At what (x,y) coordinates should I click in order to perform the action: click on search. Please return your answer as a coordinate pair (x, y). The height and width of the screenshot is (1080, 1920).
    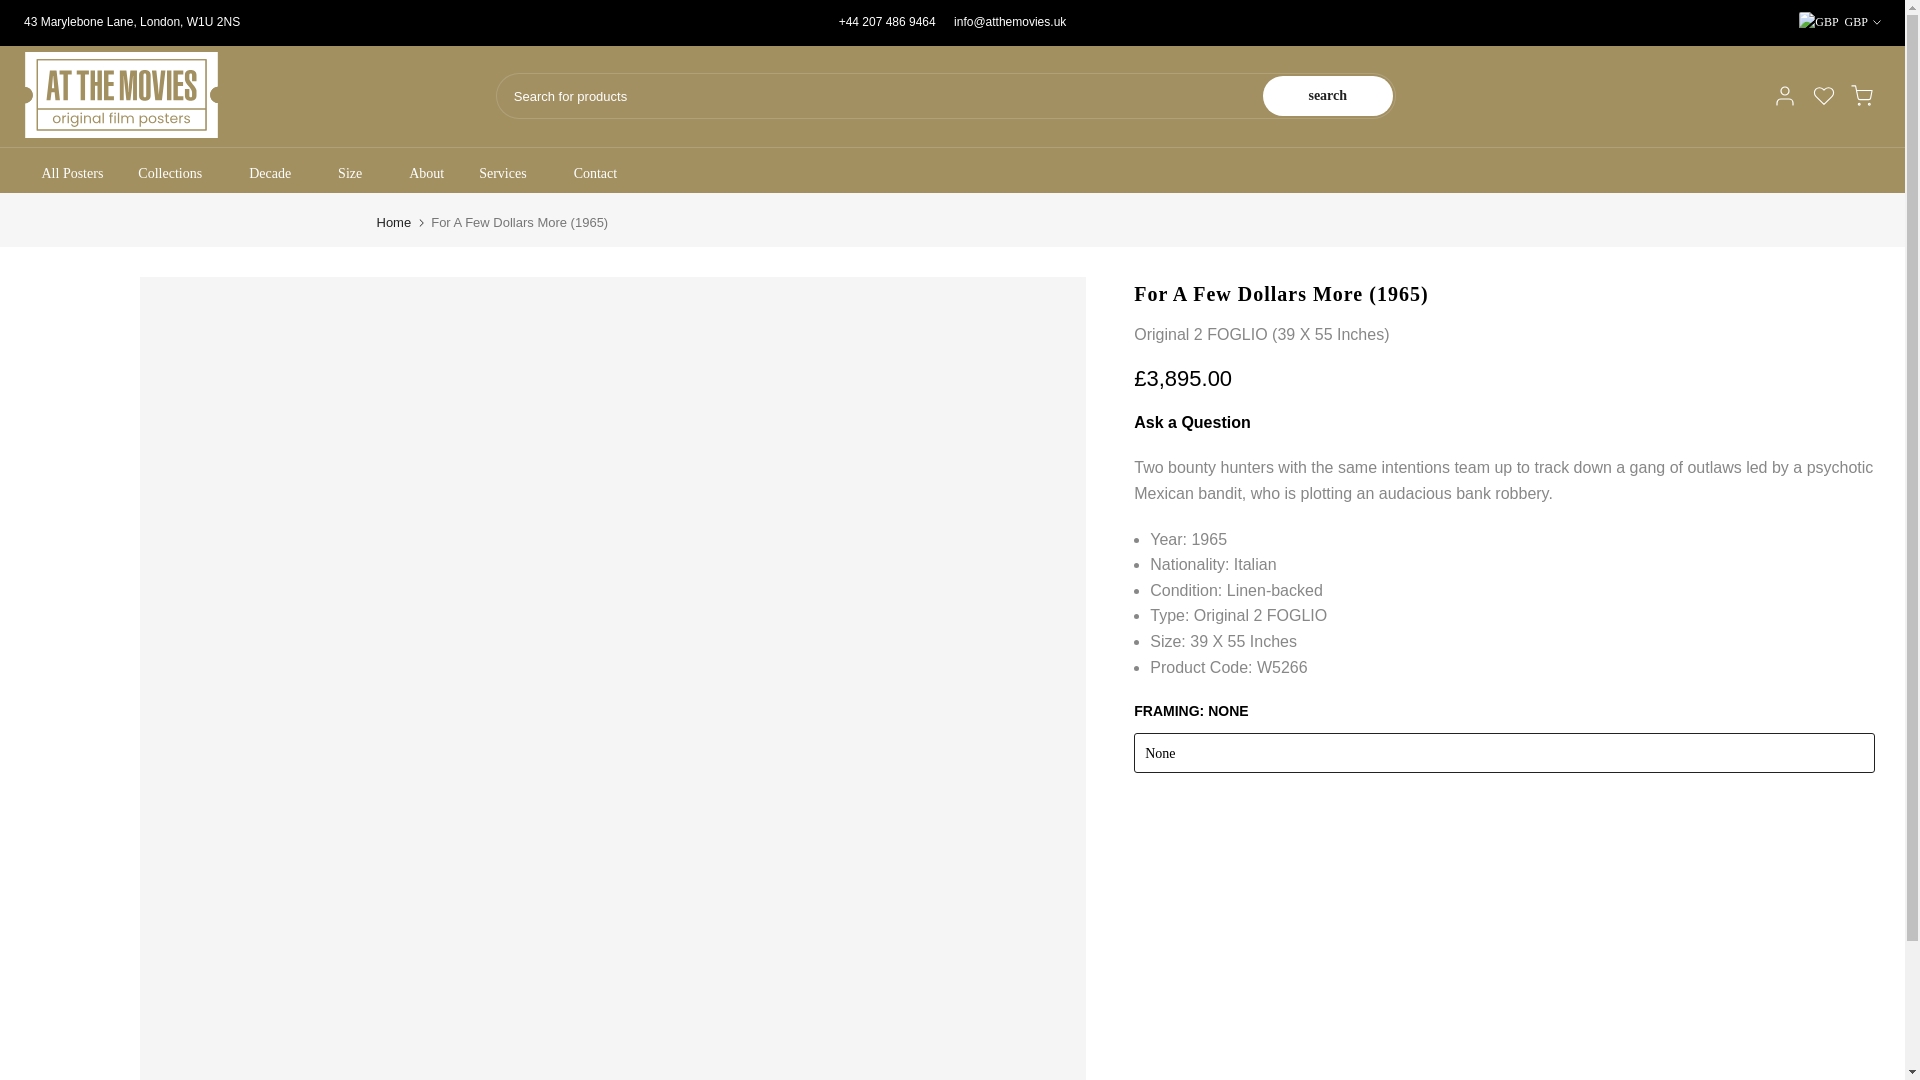
    Looking at the image, I should click on (1328, 95).